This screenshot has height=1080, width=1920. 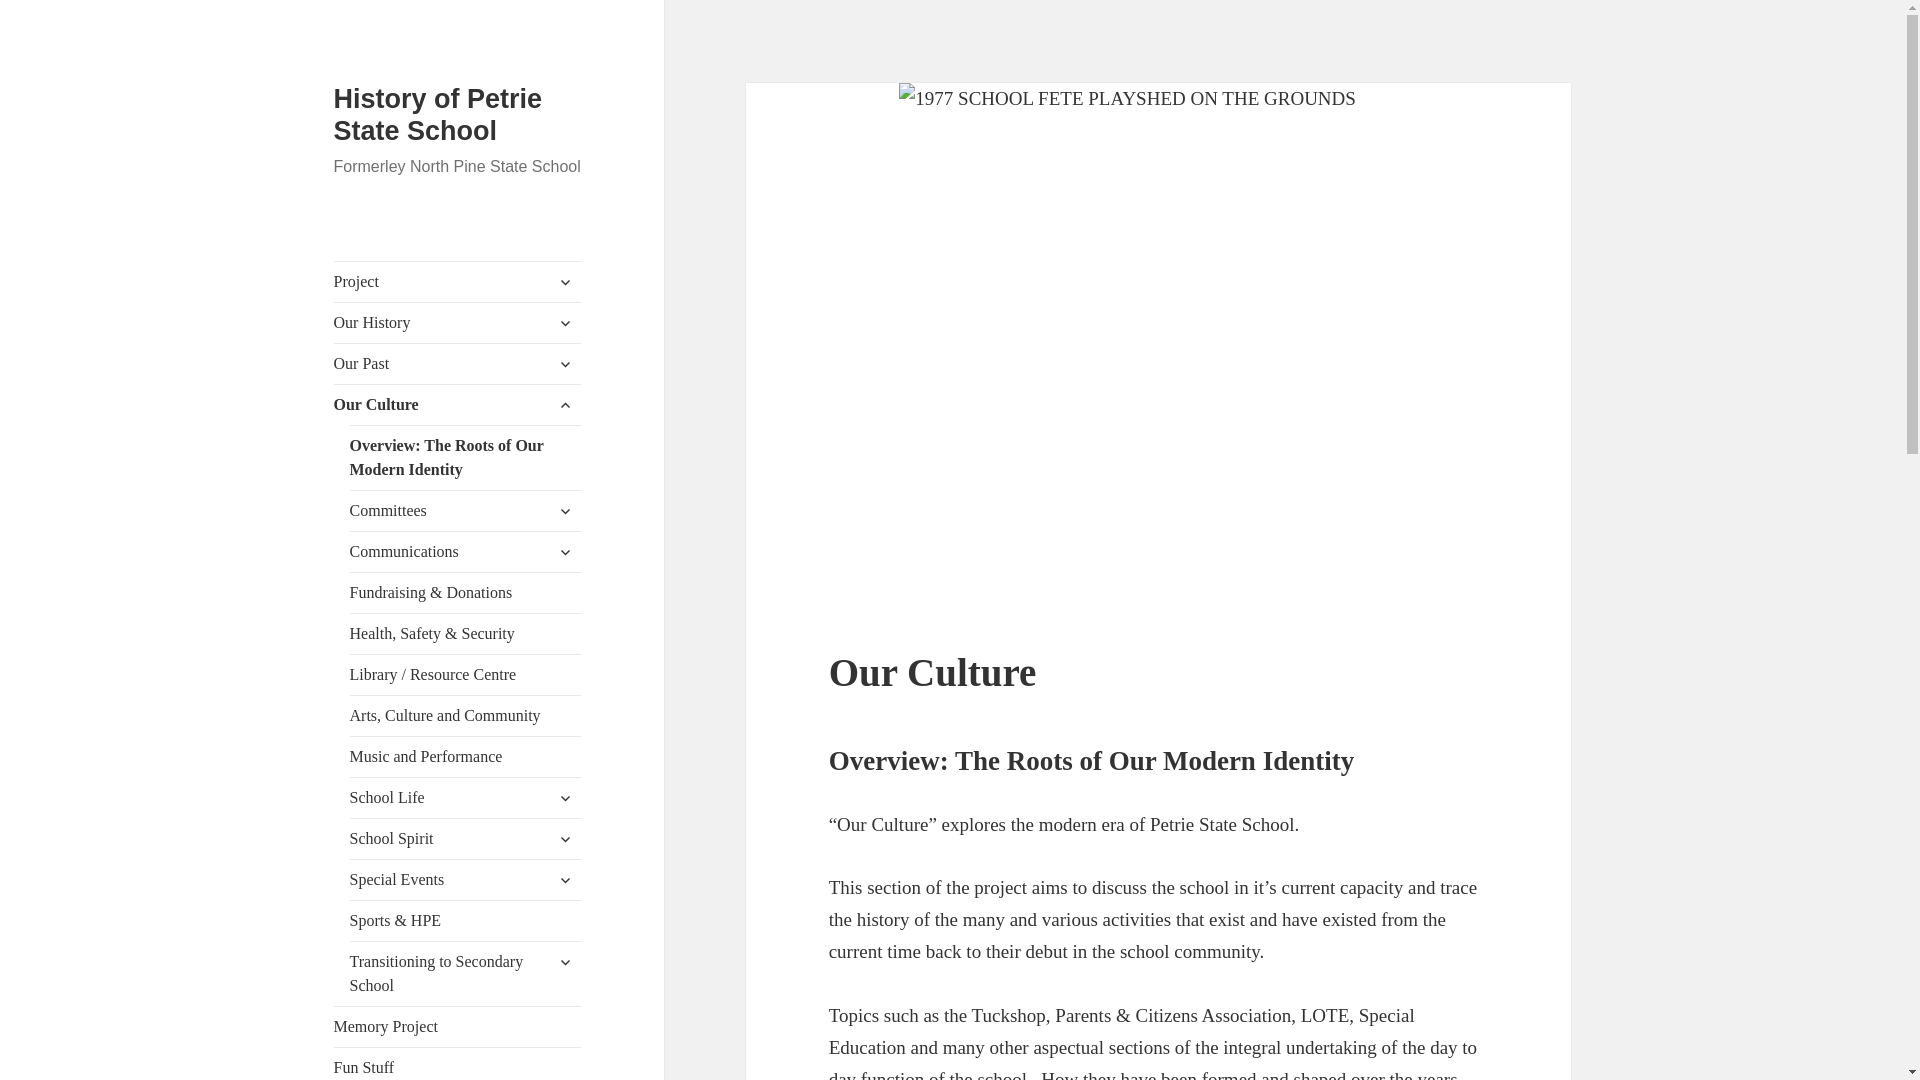 What do you see at coordinates (458, 323) in the screenshot?
I see `Our History` at bounding box center [458, 323].